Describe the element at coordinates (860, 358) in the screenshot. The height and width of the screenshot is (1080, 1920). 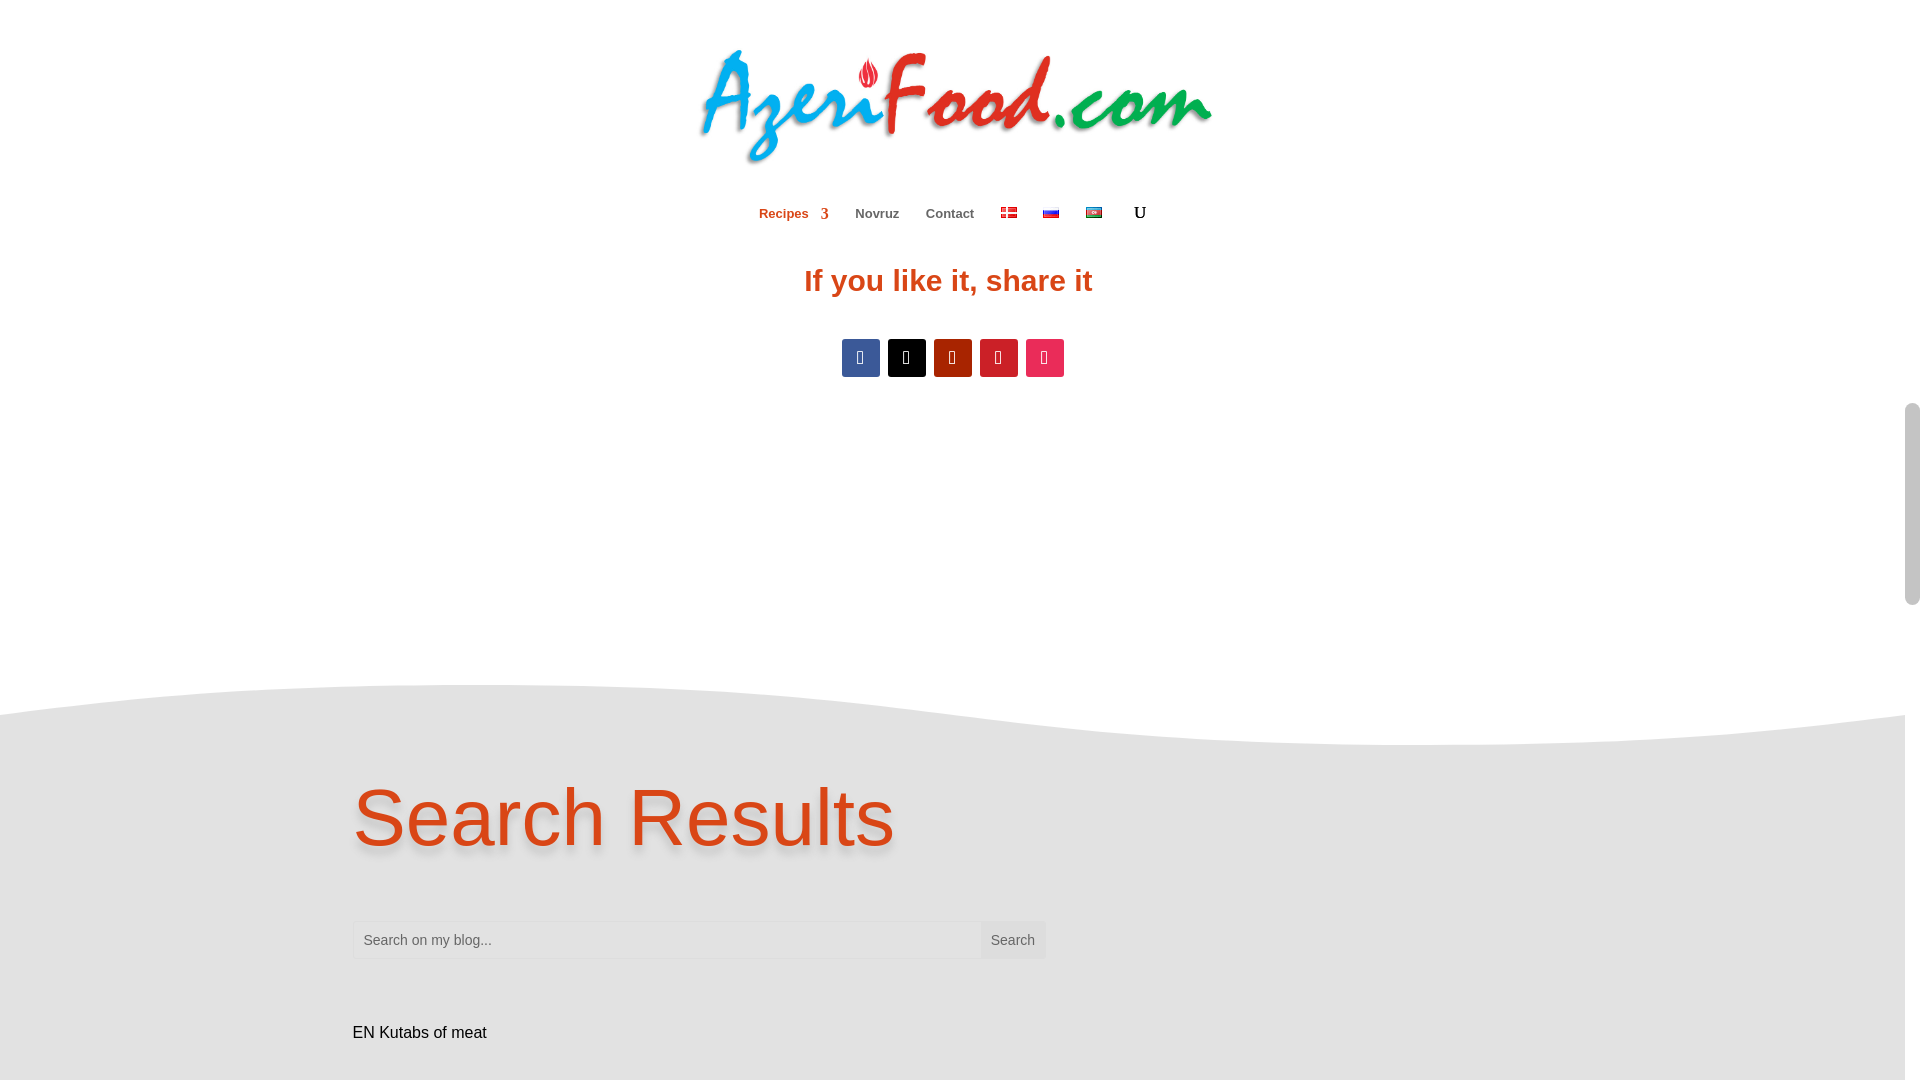
I see `Follow on Facebook` at that location.